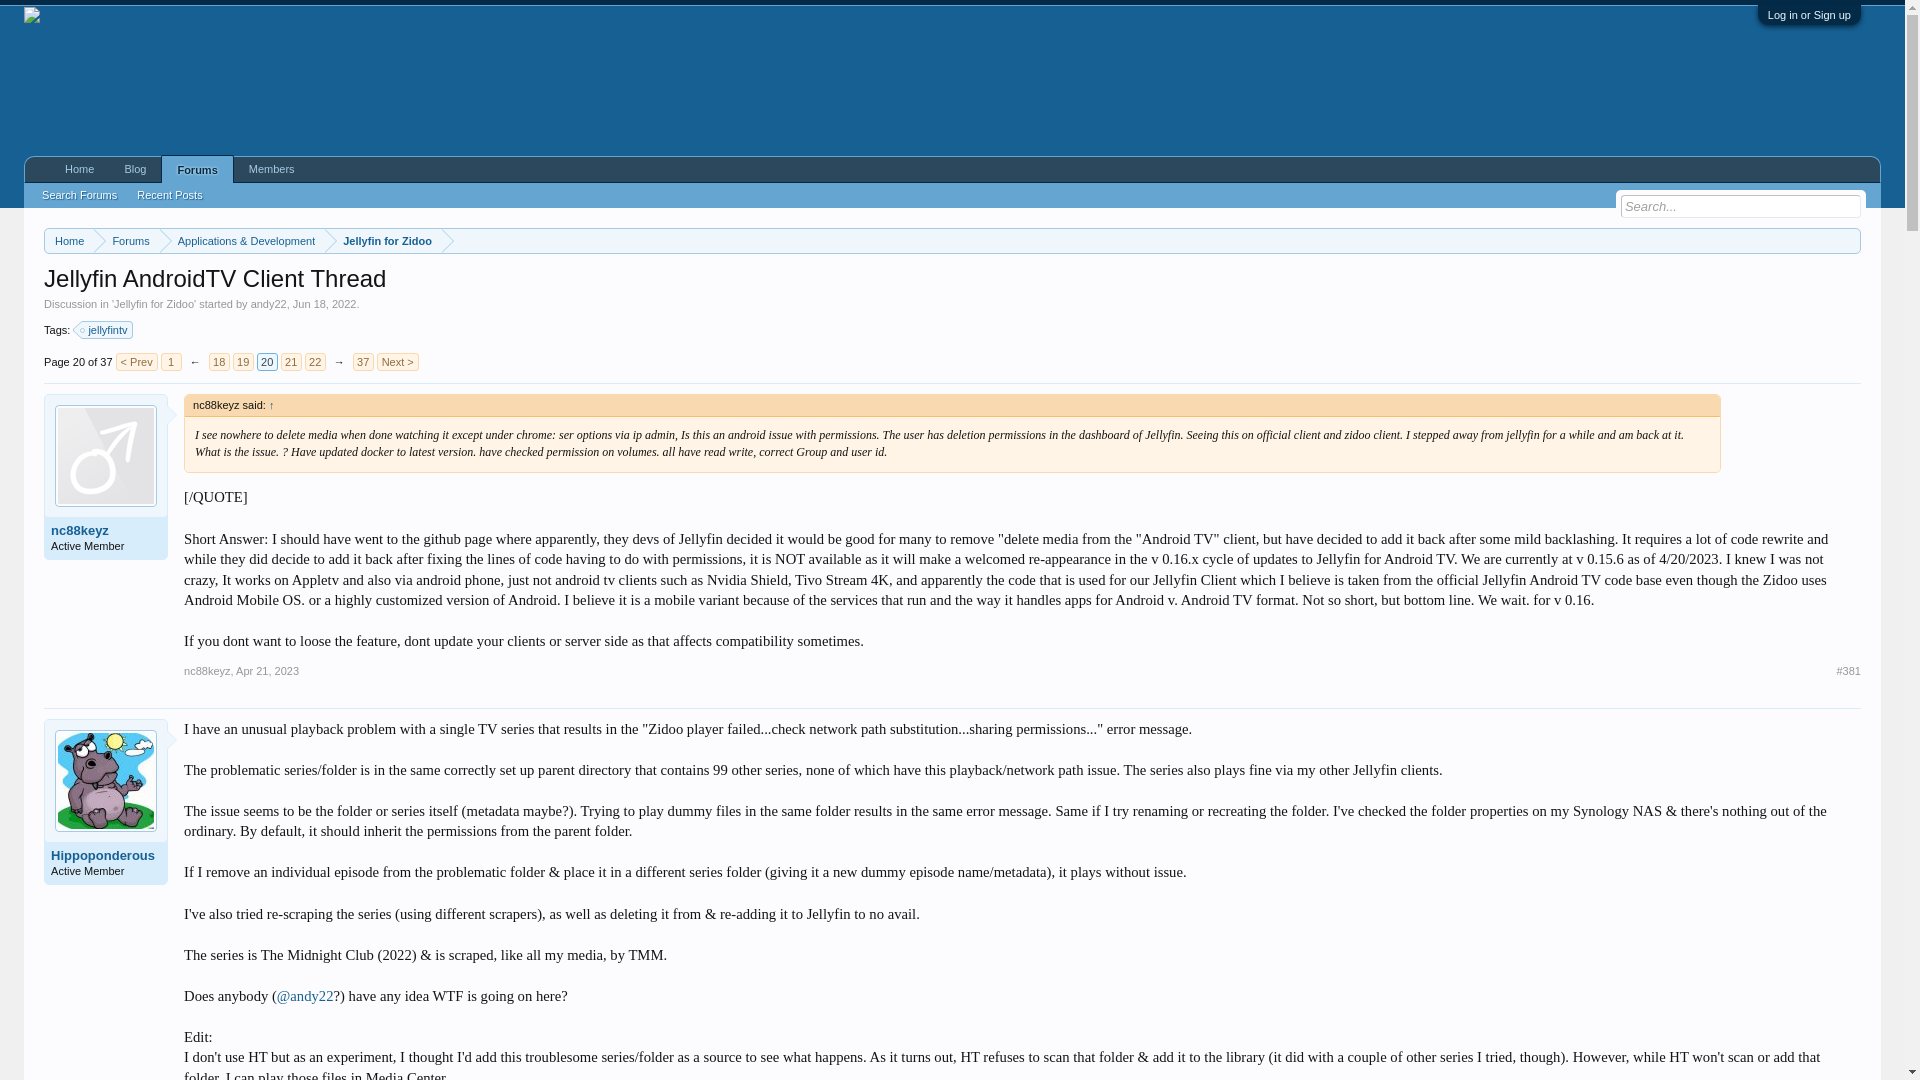 This screenshot has width=1920, height=1080. I want to click on Apr 21, 2023, so click(268, 671).